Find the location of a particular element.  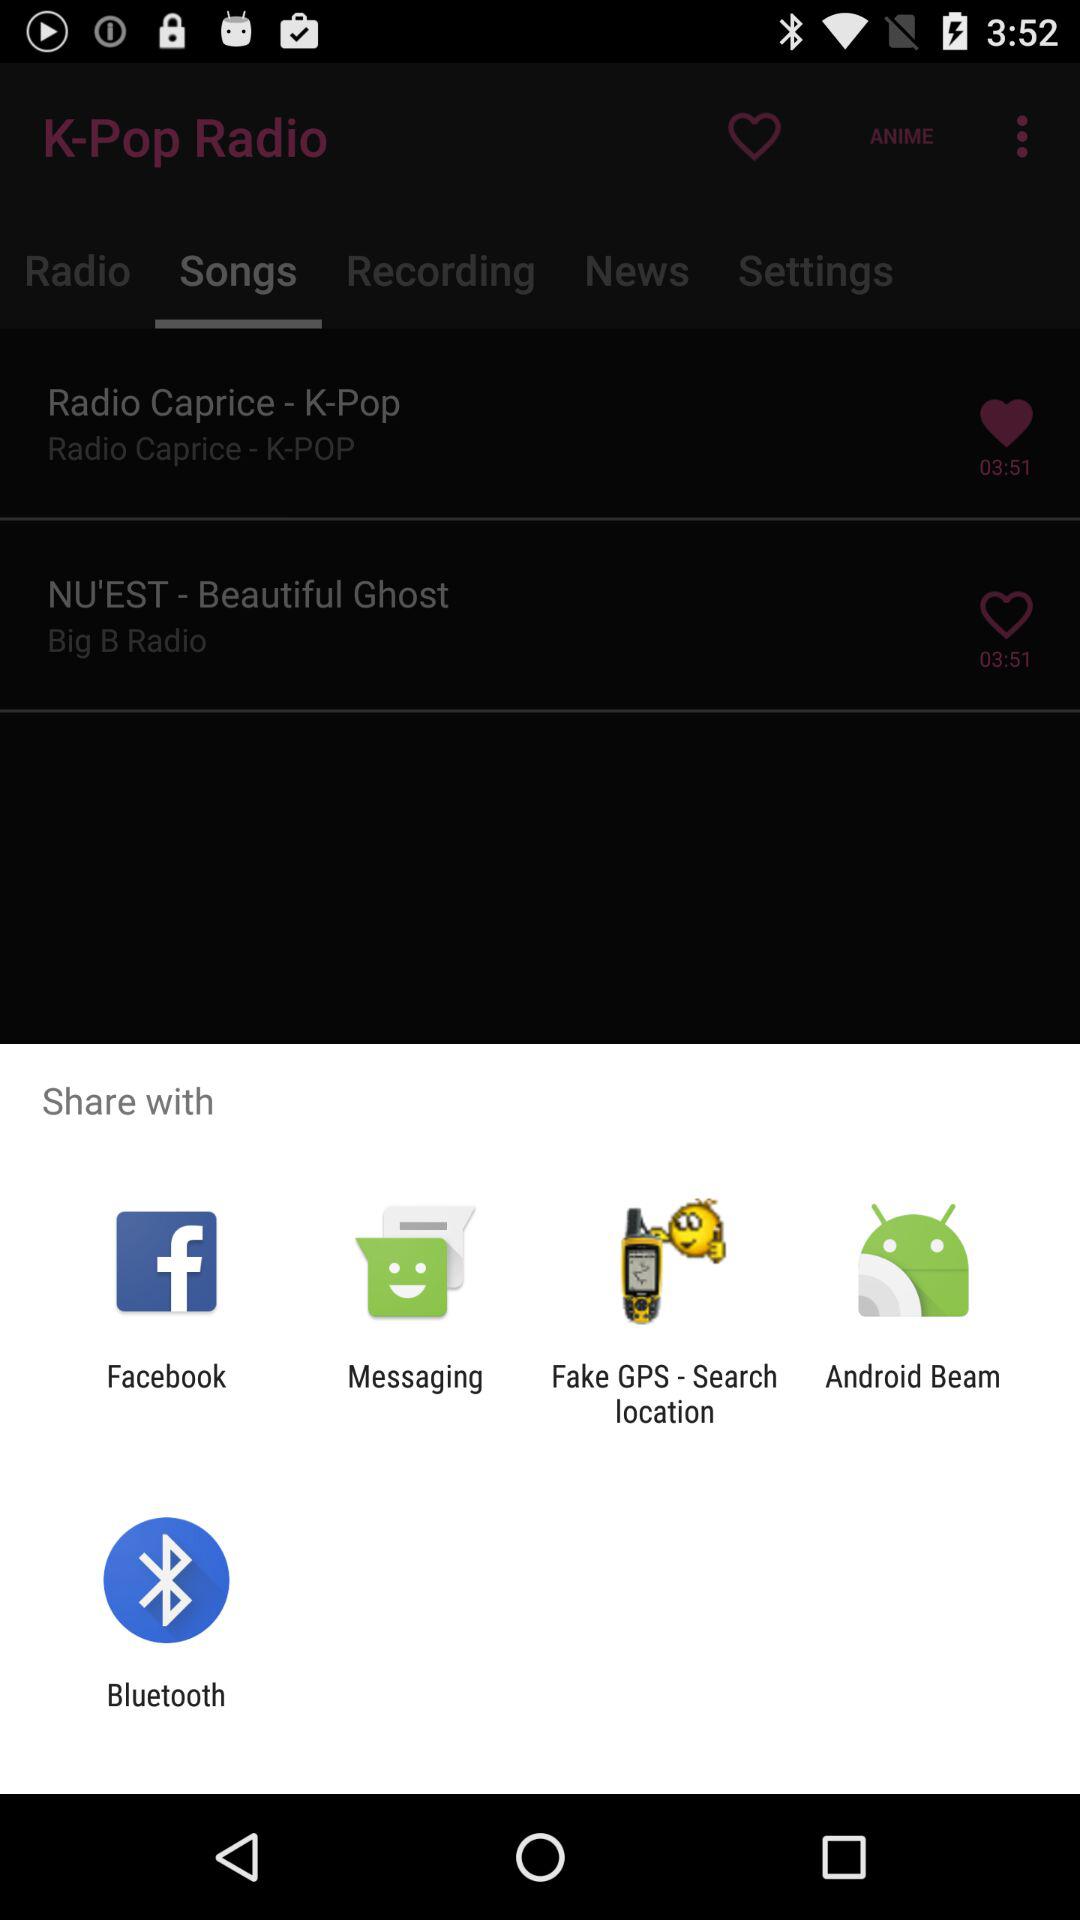

turn on icon to the left of android beam is located at coordinates (664, 1393).